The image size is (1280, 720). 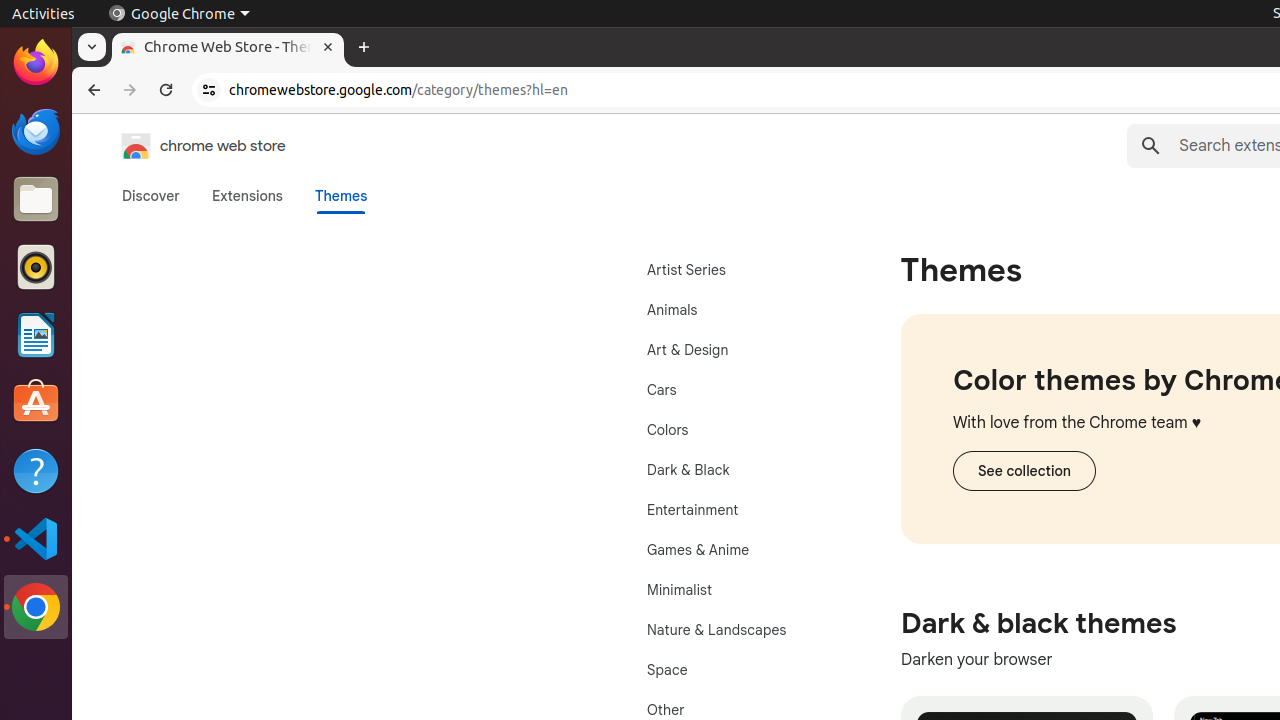 What do you see at coordinates (738, 350) in the screenshot?
I see `Art & Design` at bounding box center [738, 350].